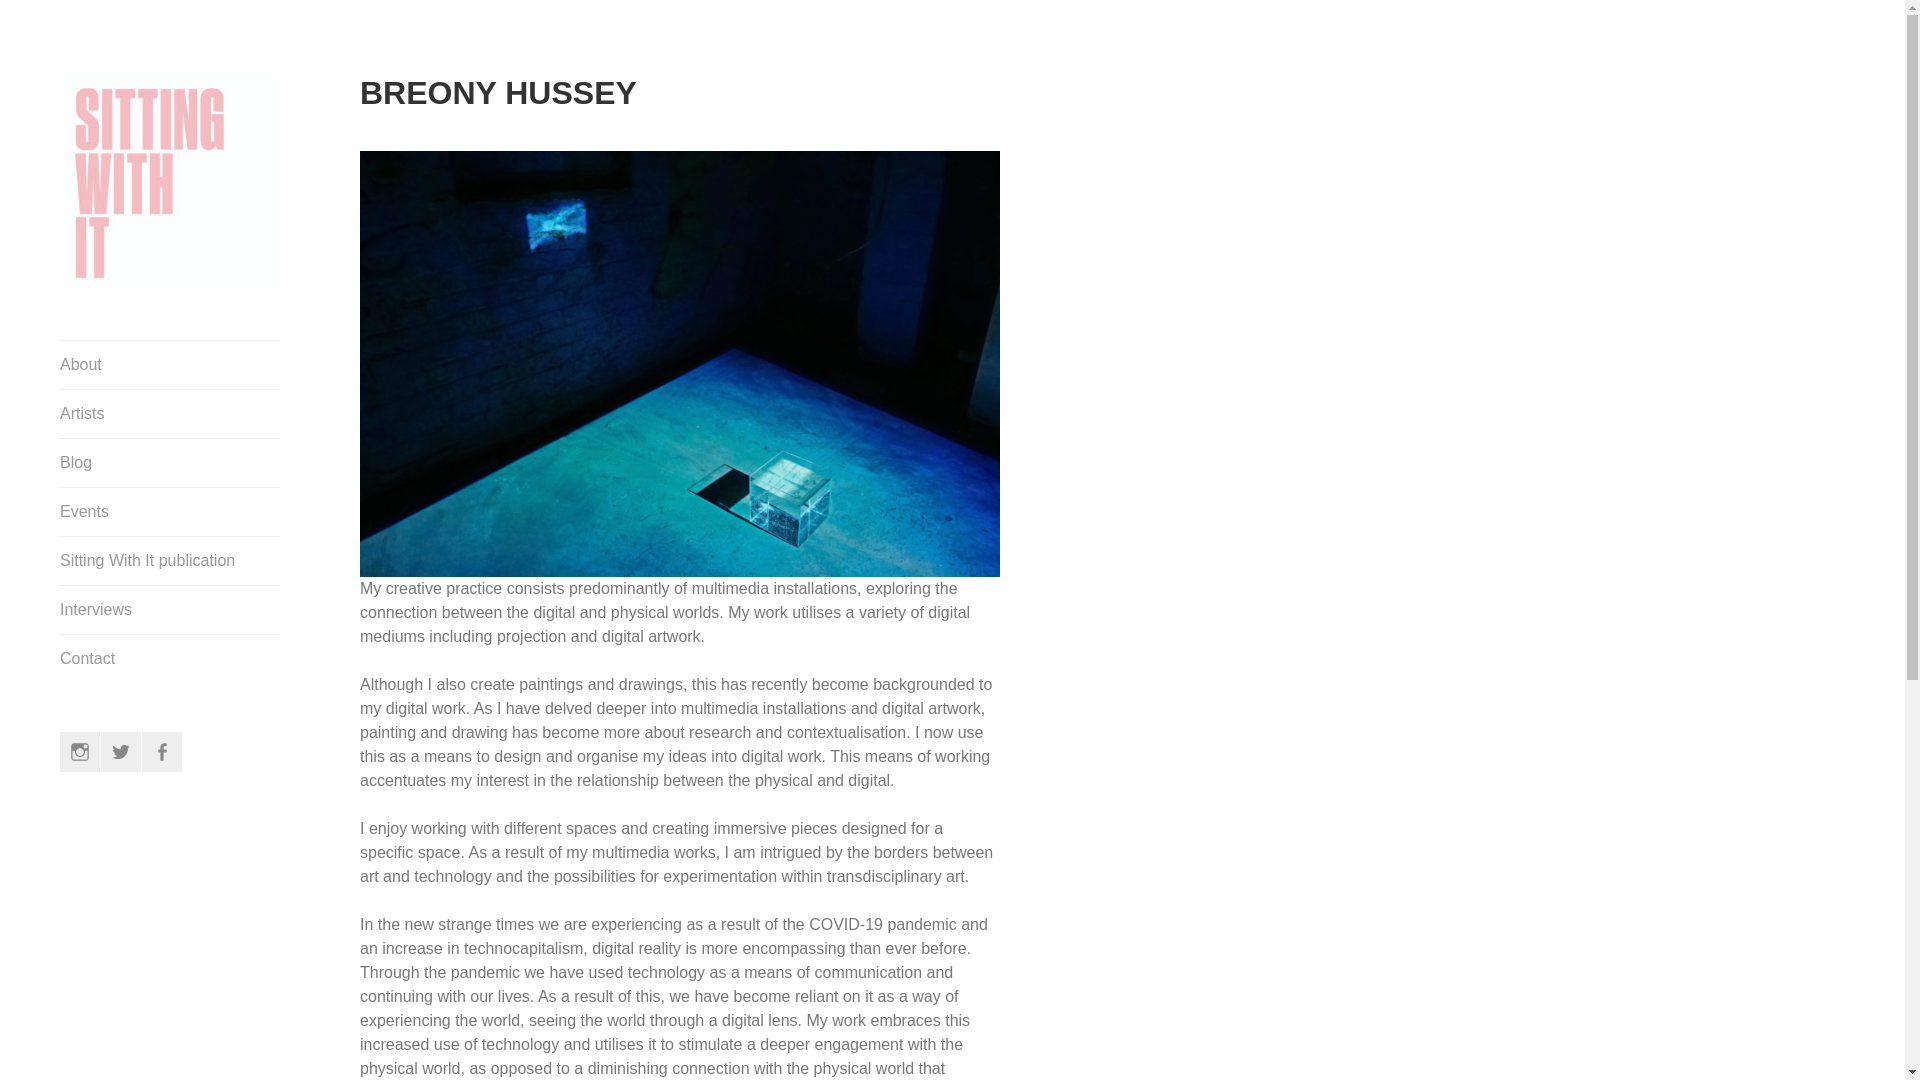  I want to click on Instagram, so click(79, 752).